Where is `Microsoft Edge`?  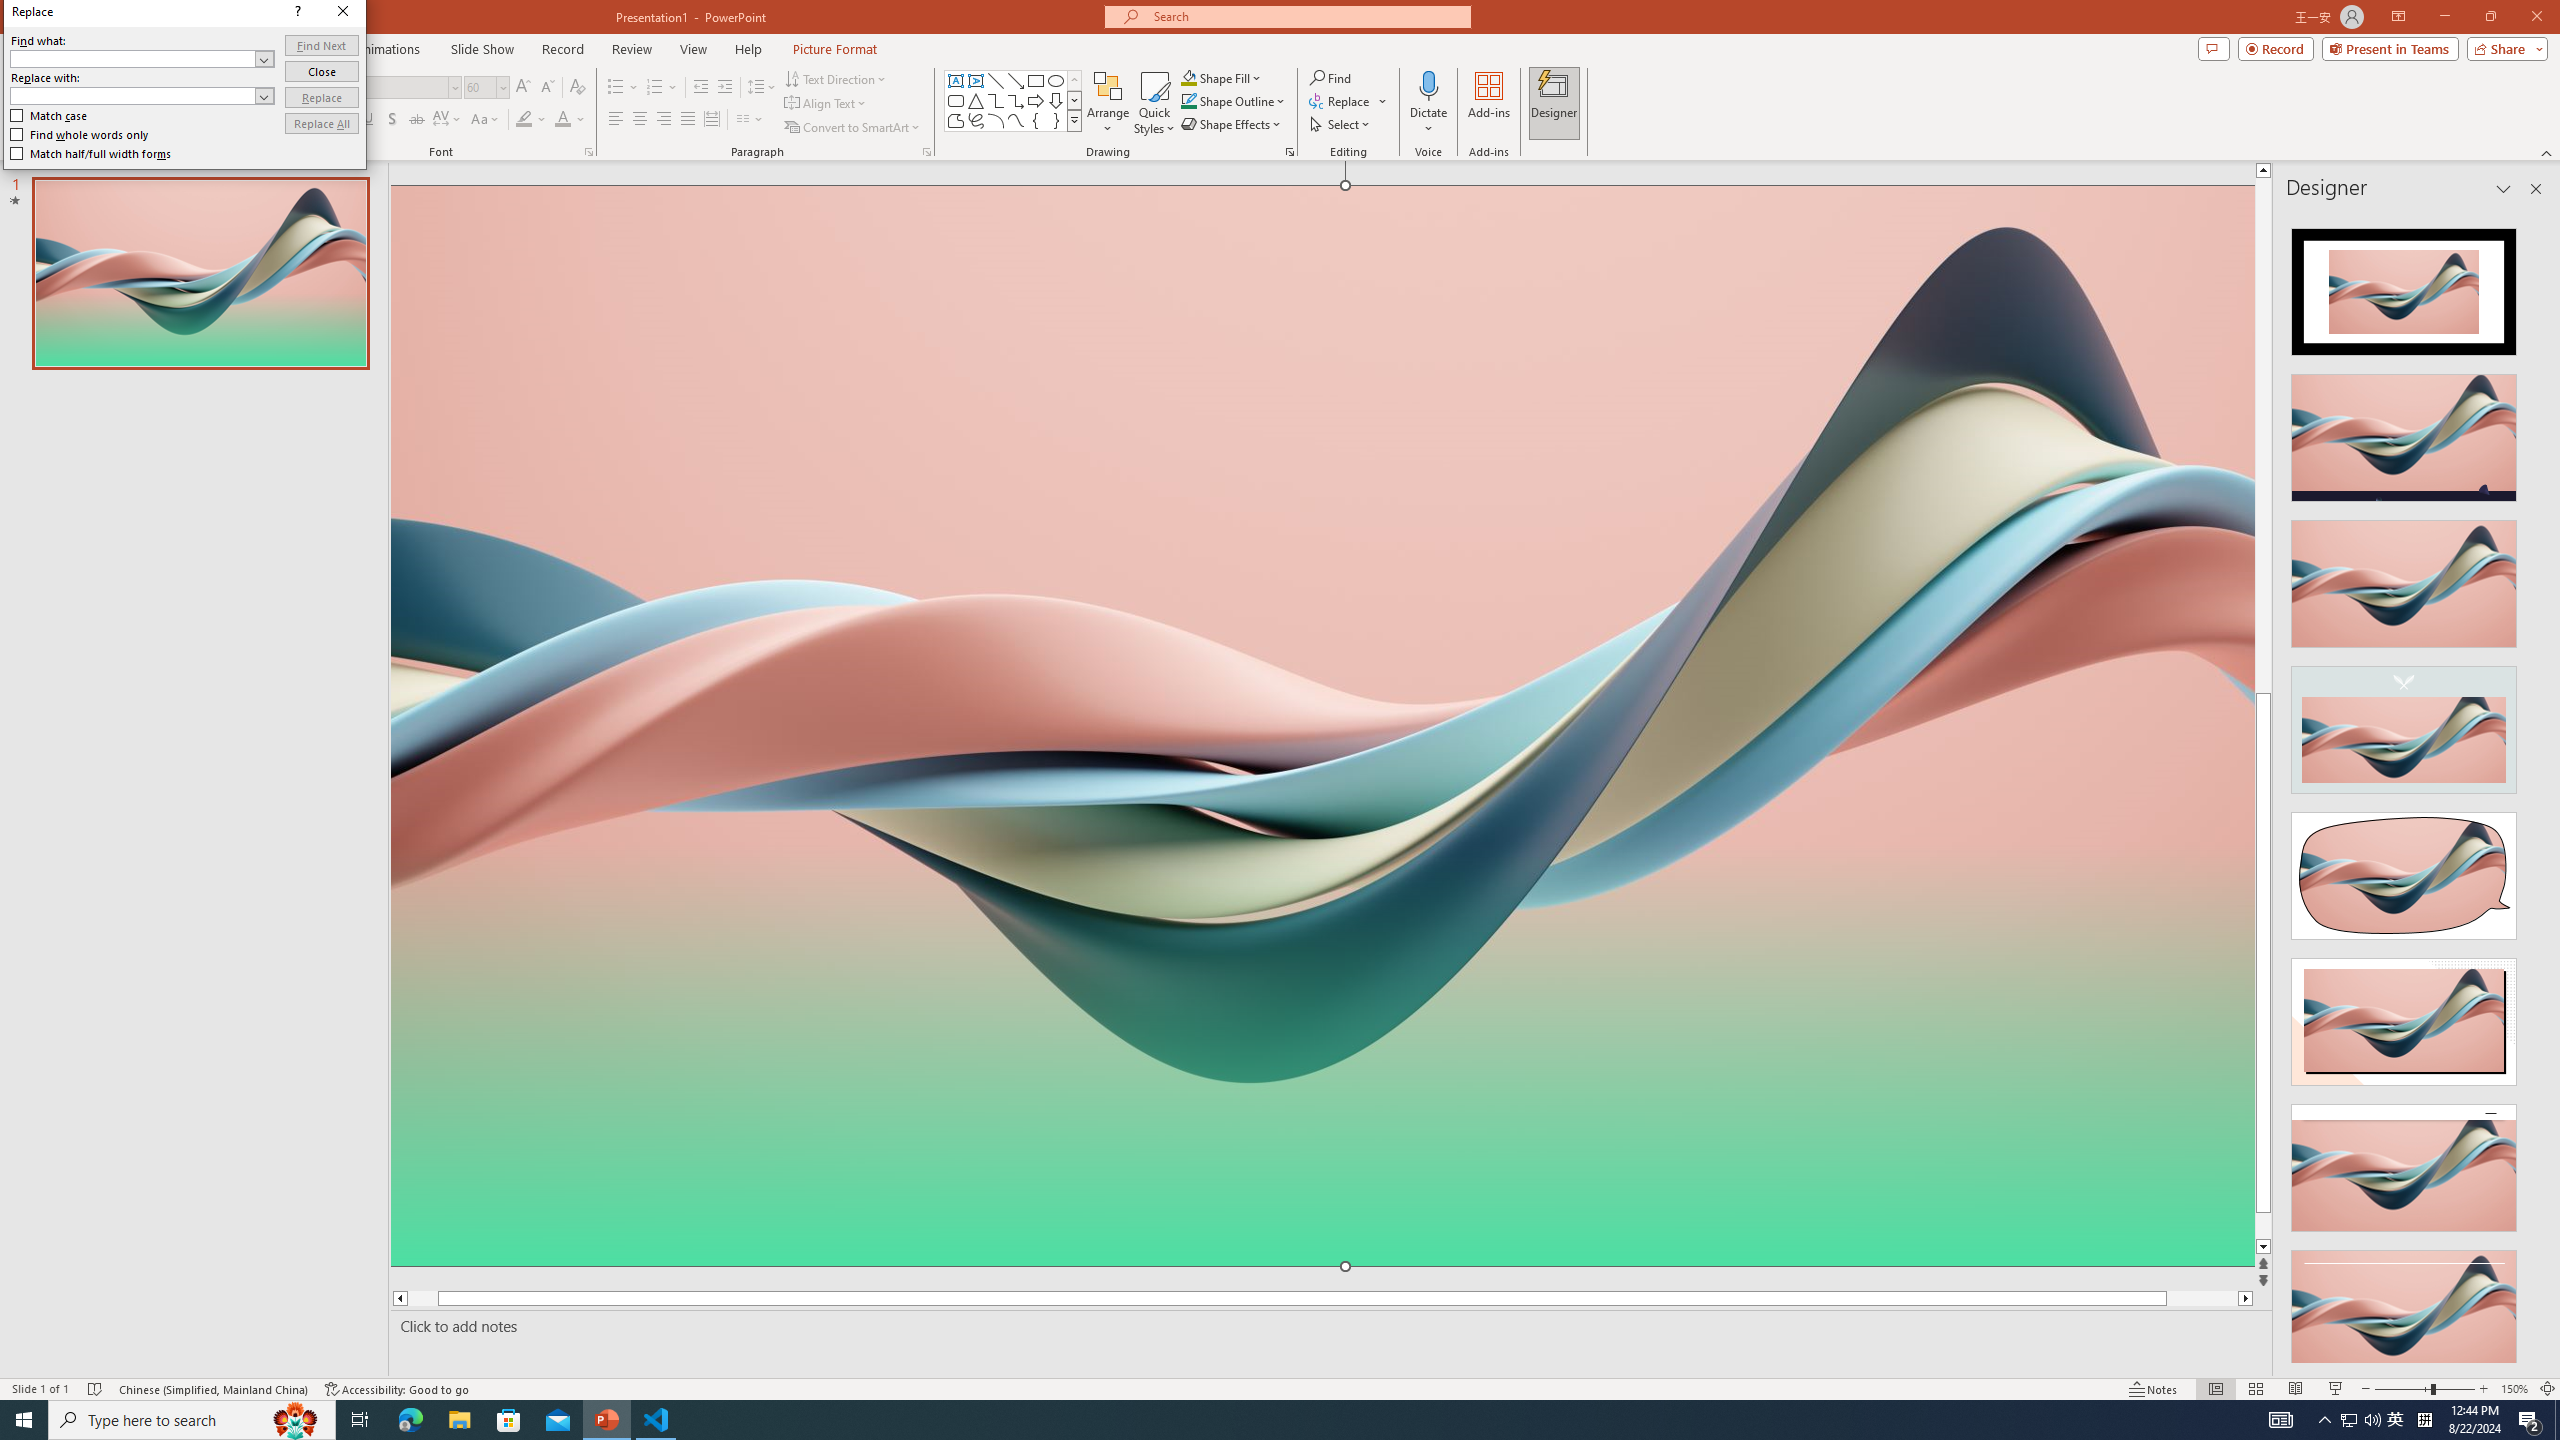 Microsoft Edge is located at coordinates (410, 1420).